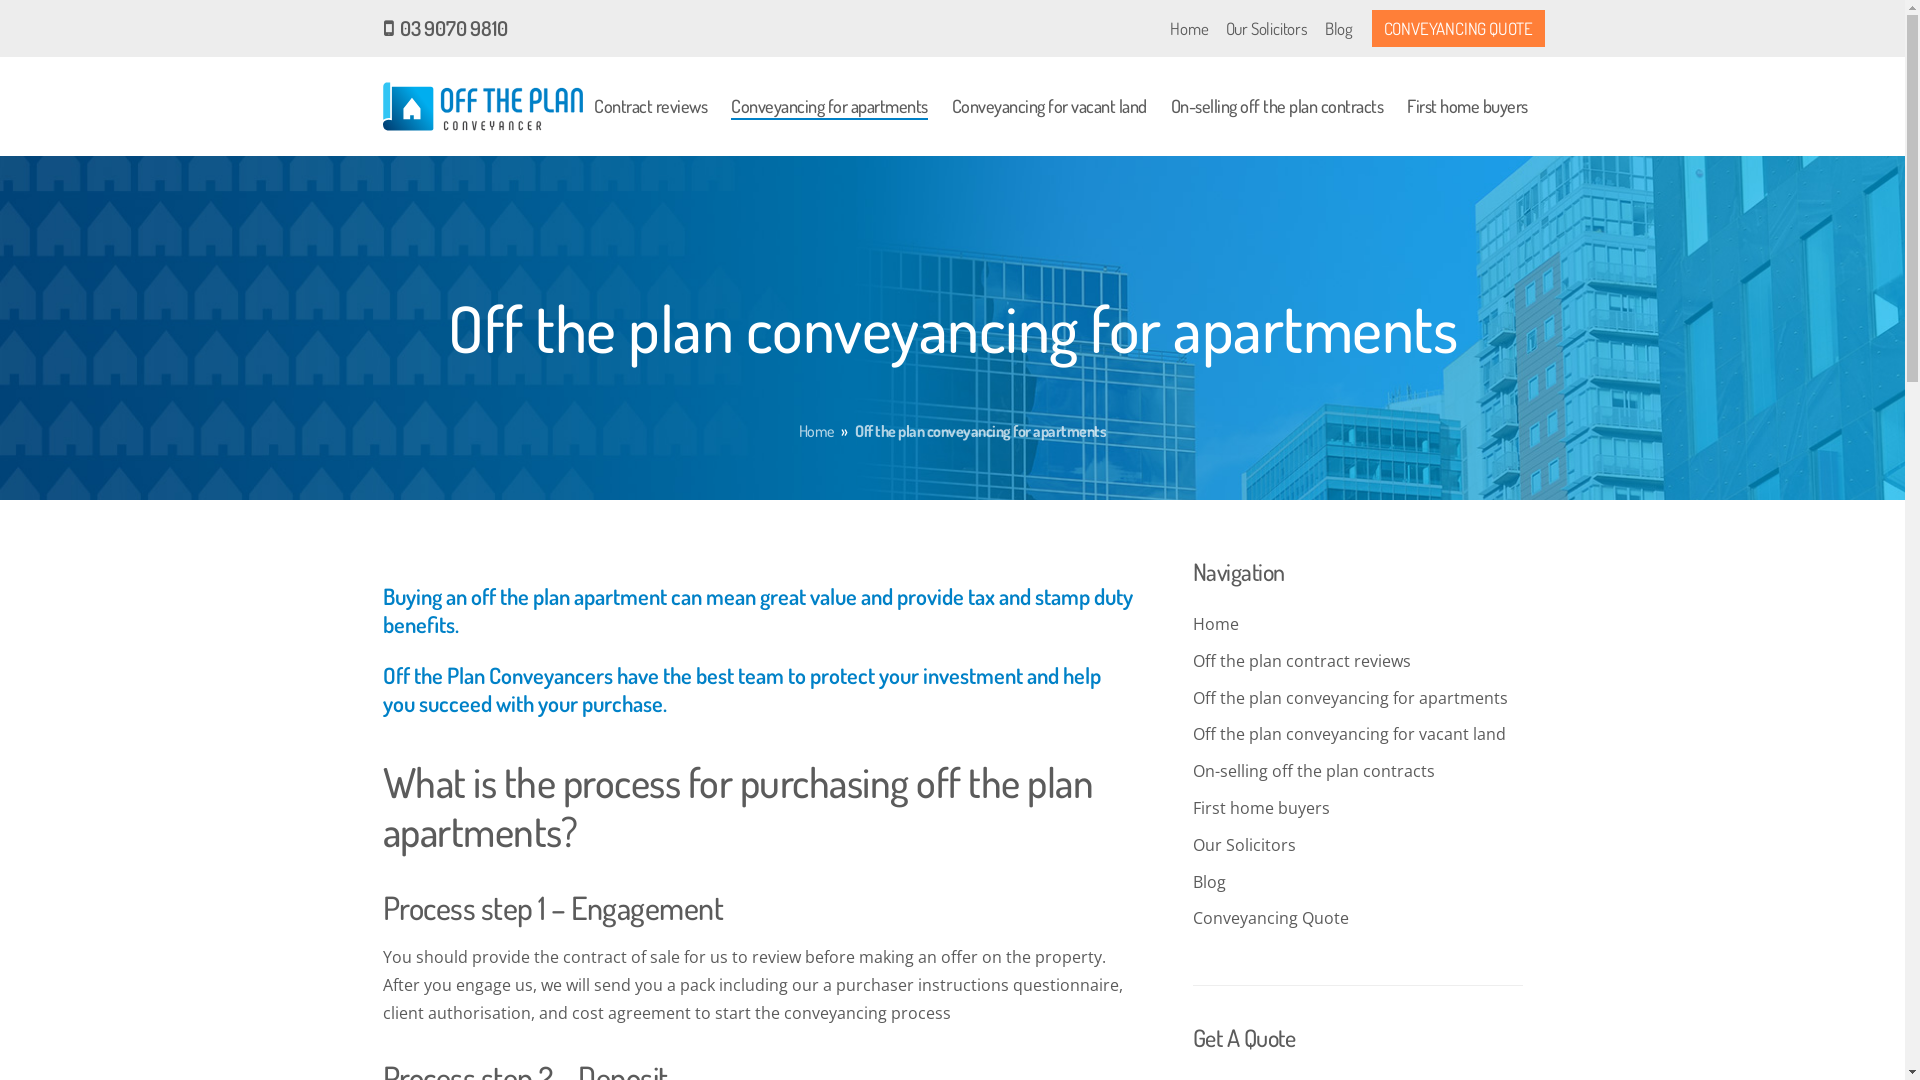  What do you see at coordinates (503, 706) in the screenshot?
I see `On-selling off the plan contracts` at bounding box center [503, 706].